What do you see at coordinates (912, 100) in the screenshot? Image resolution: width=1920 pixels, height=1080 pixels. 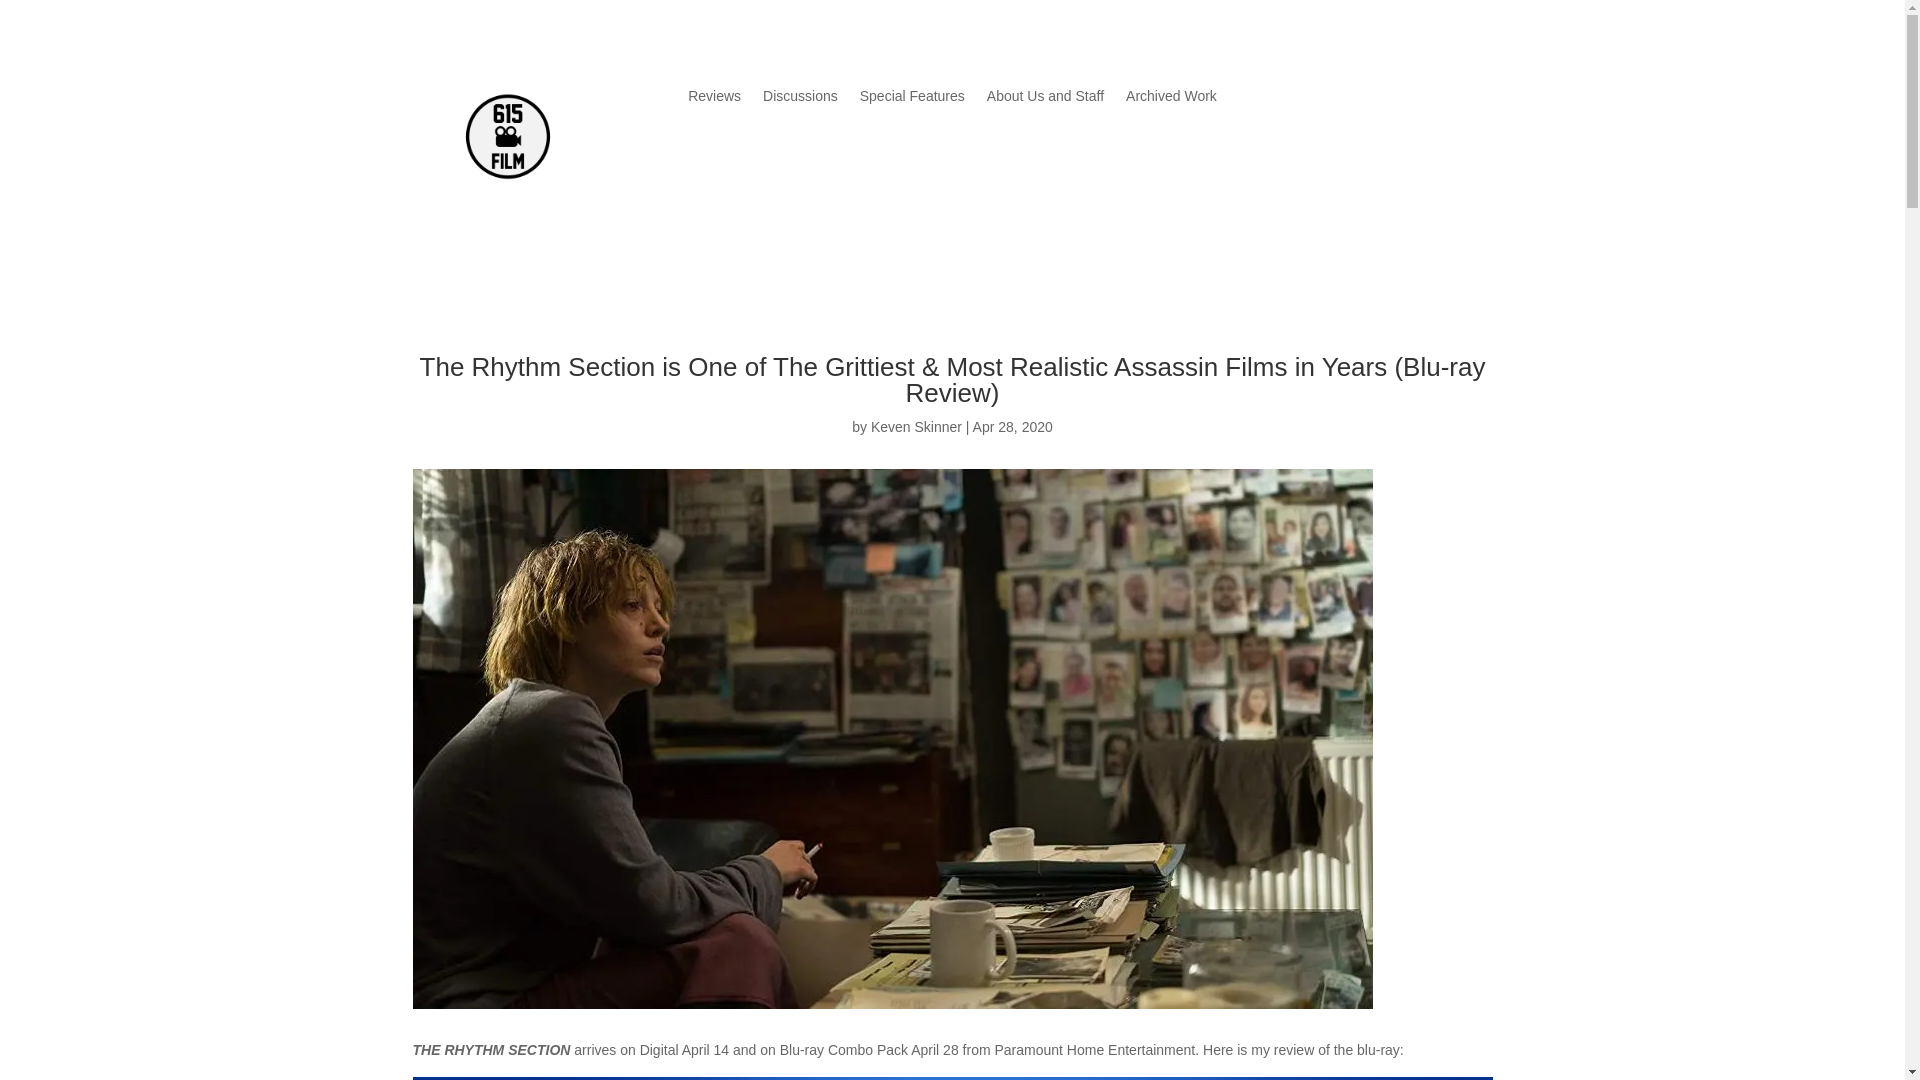 I see `Special Features` at bounding box center [912, 100].